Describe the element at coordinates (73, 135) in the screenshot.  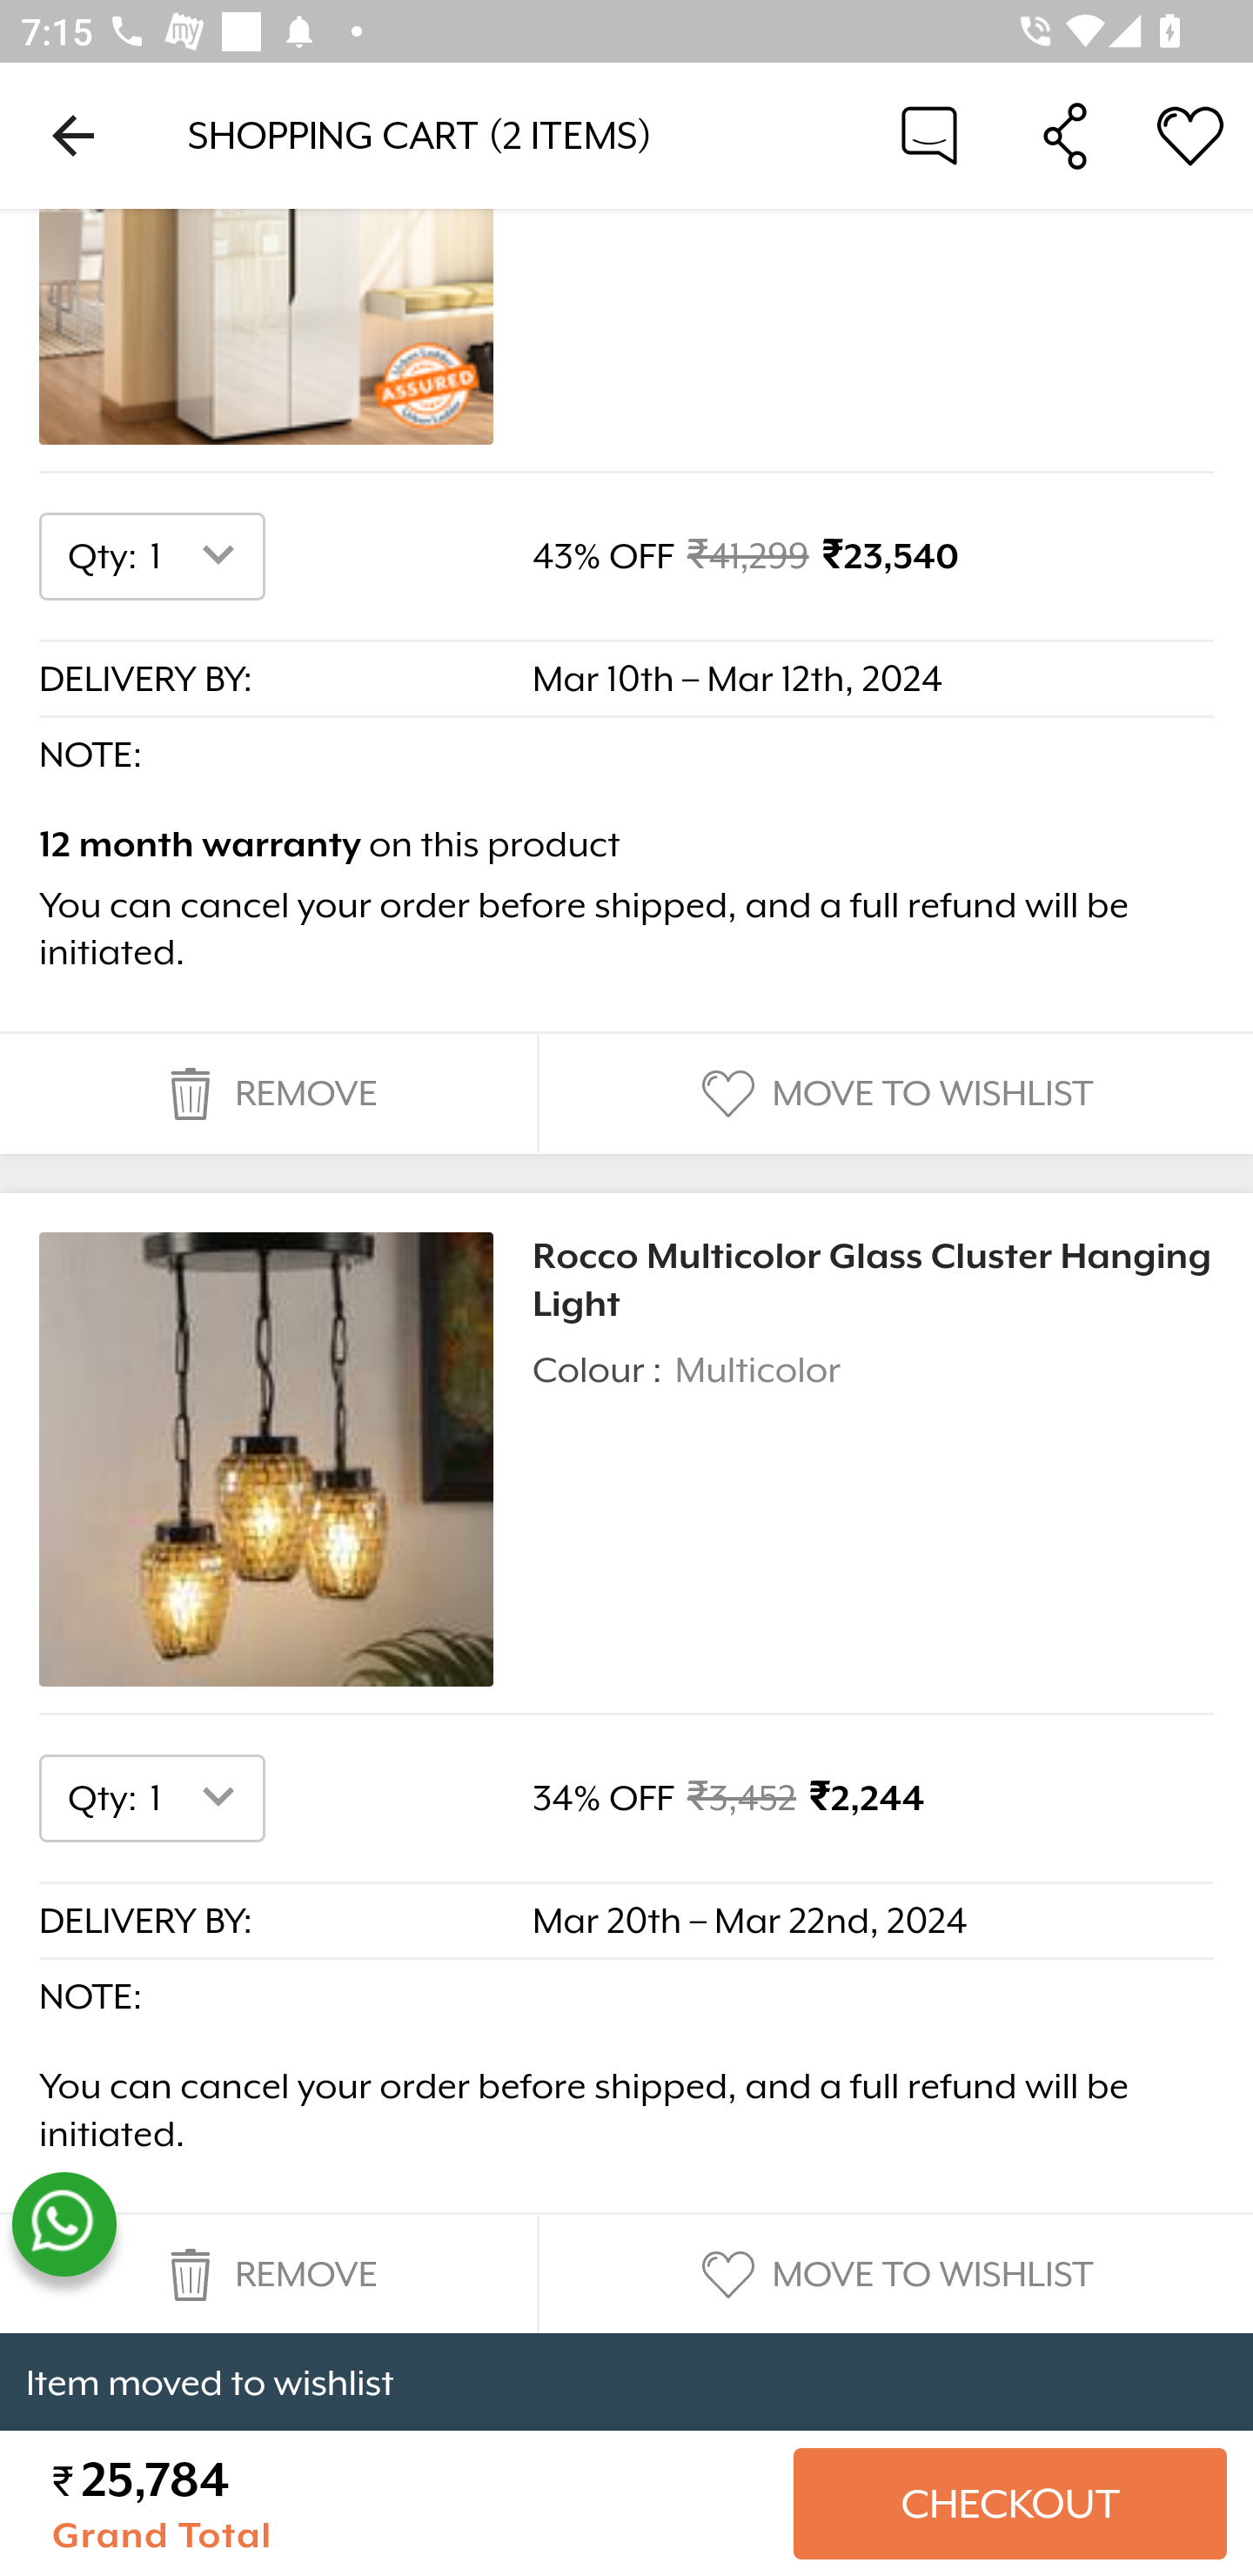
I see `Navigate up` at that location.